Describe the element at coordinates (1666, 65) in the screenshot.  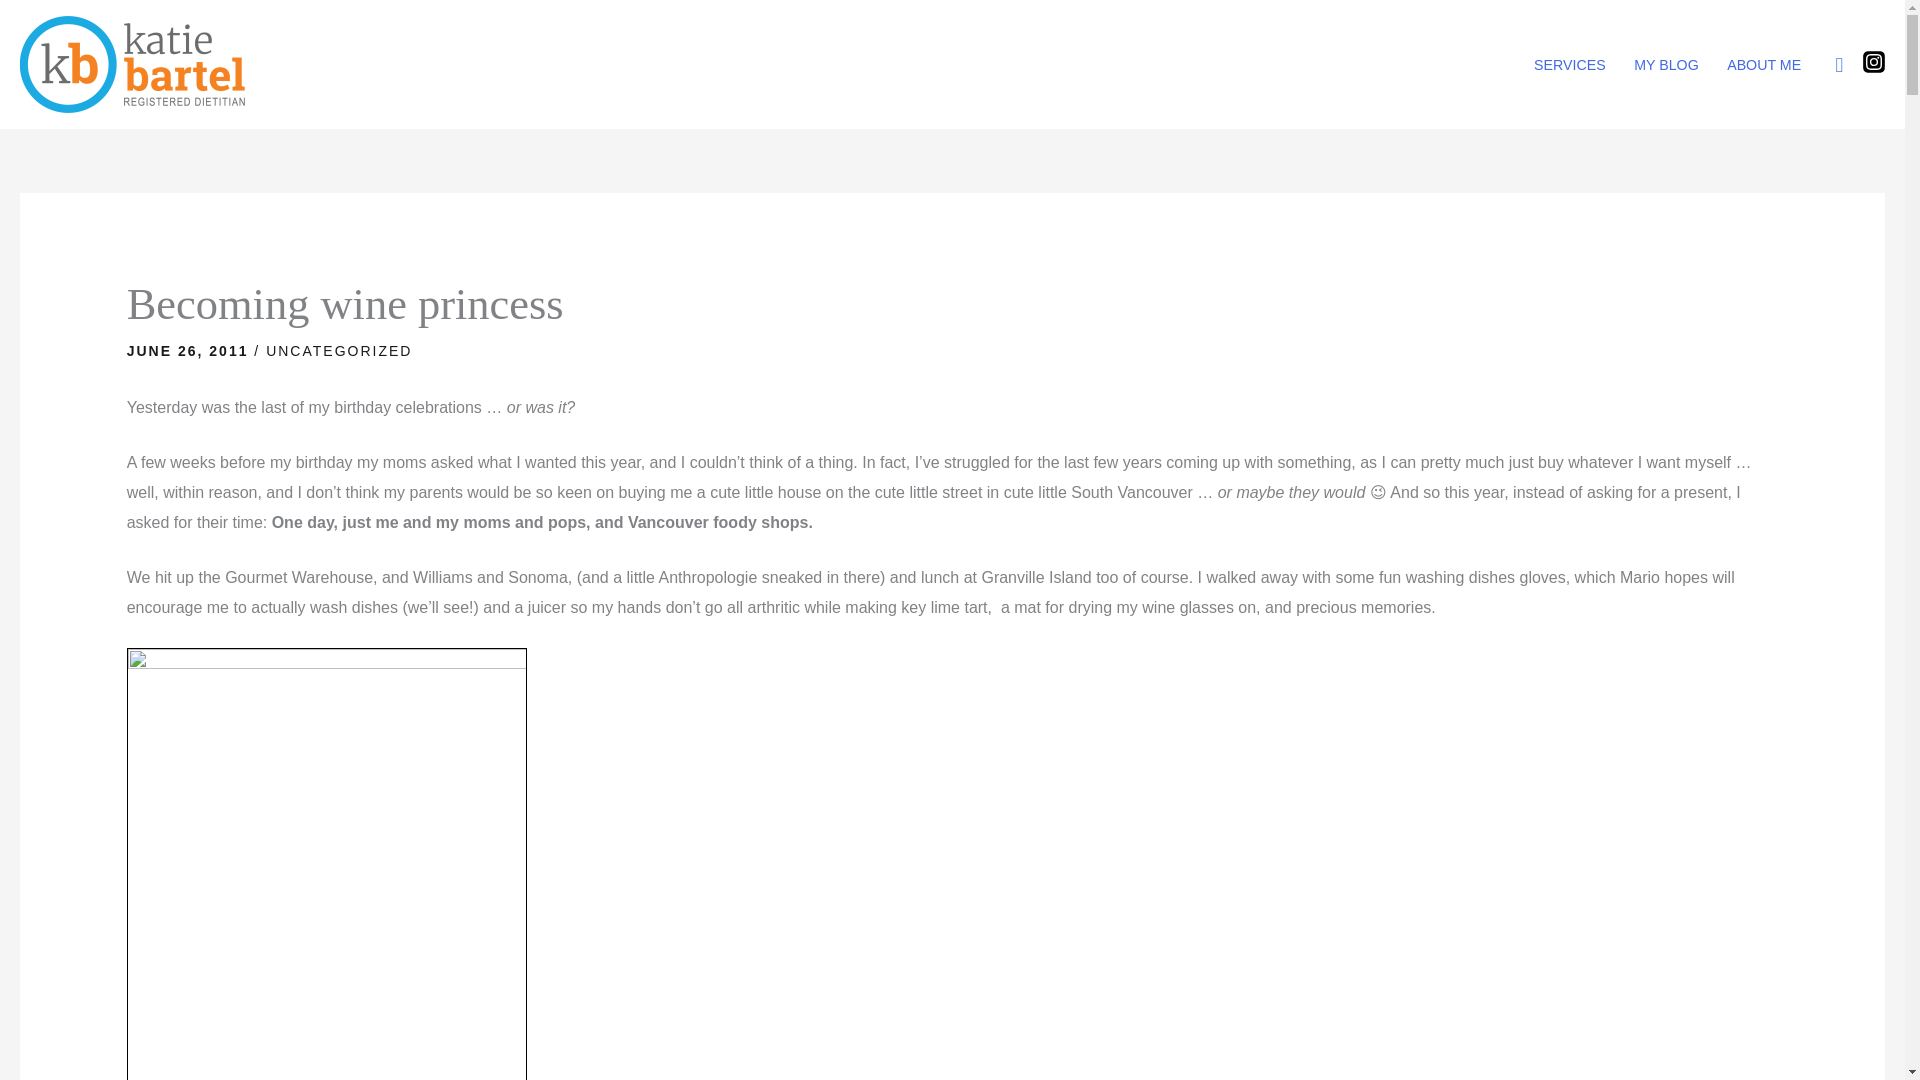
I see `MY BLOG` at that location.